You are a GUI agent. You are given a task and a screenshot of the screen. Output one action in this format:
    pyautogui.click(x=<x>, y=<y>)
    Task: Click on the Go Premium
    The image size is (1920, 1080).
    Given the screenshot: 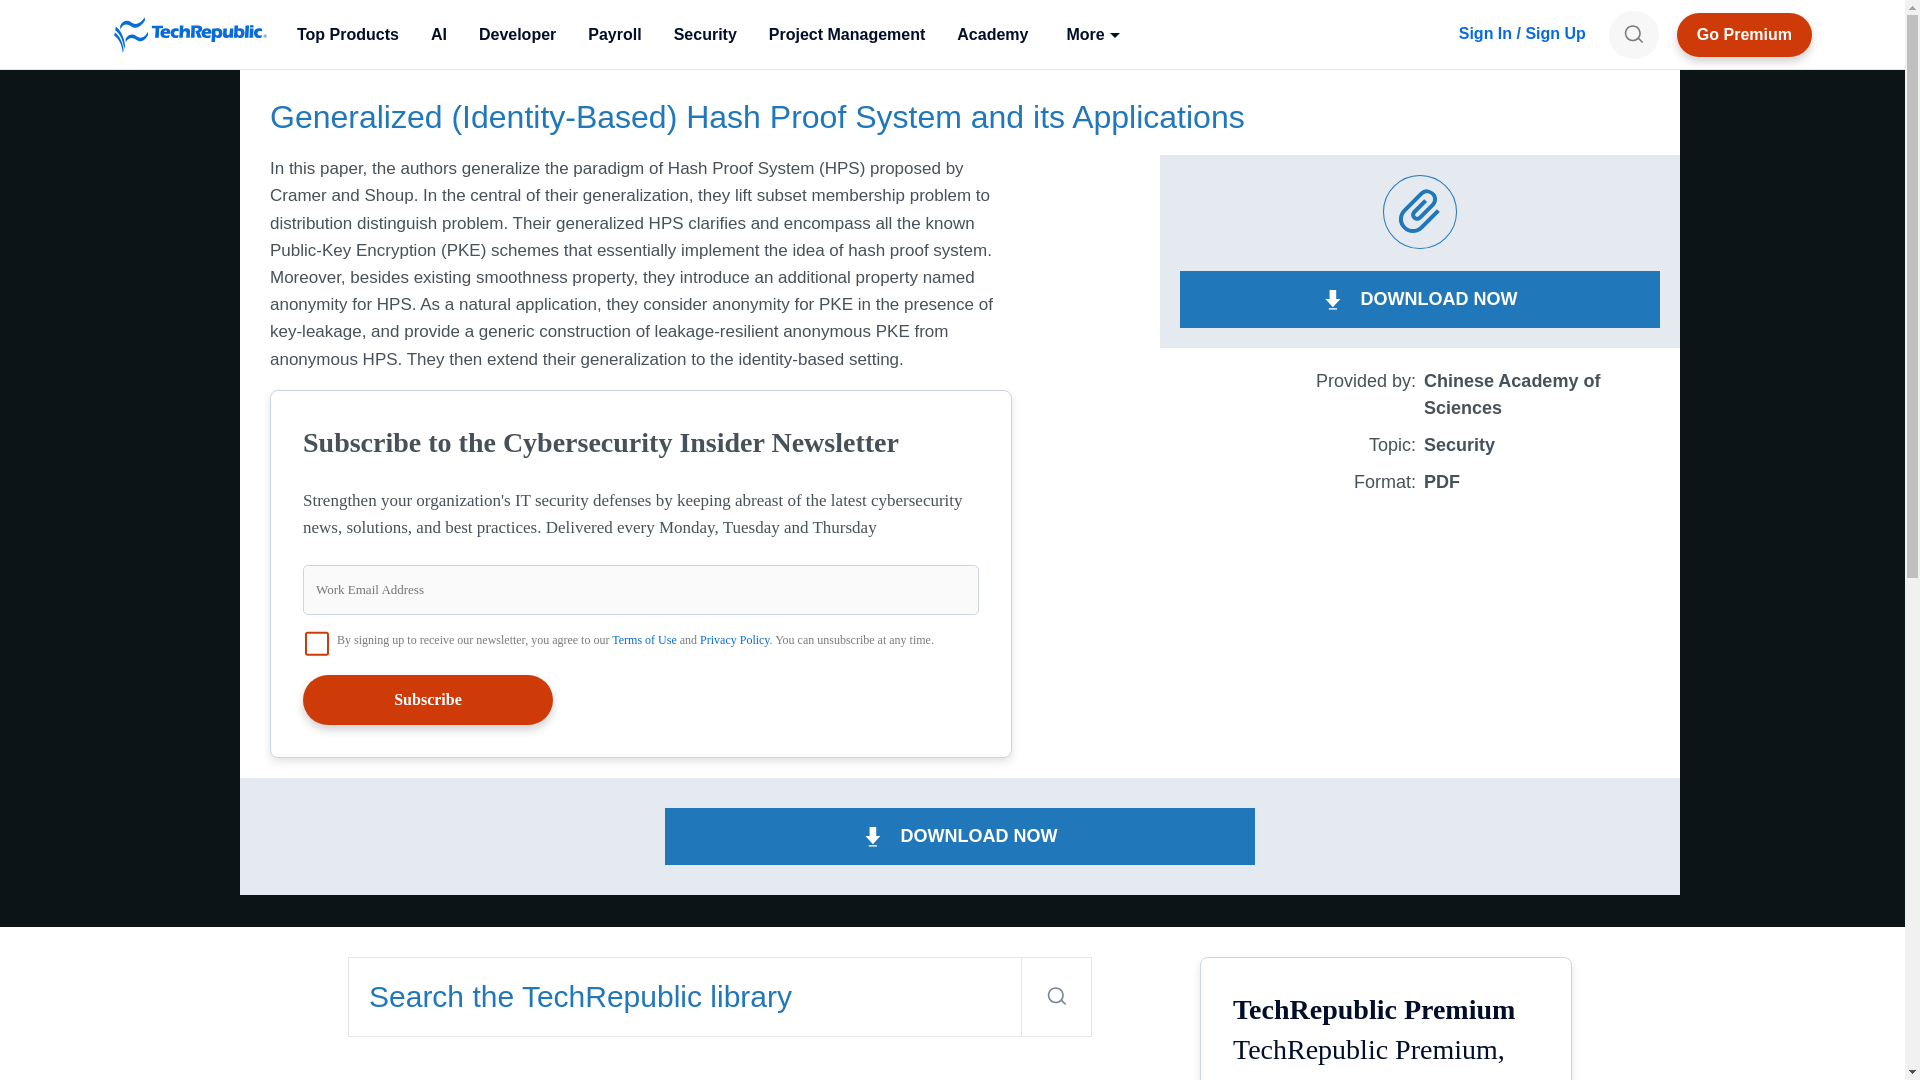 What is the action you would take?
    pyautogui.click(x=1744, y=34)
    